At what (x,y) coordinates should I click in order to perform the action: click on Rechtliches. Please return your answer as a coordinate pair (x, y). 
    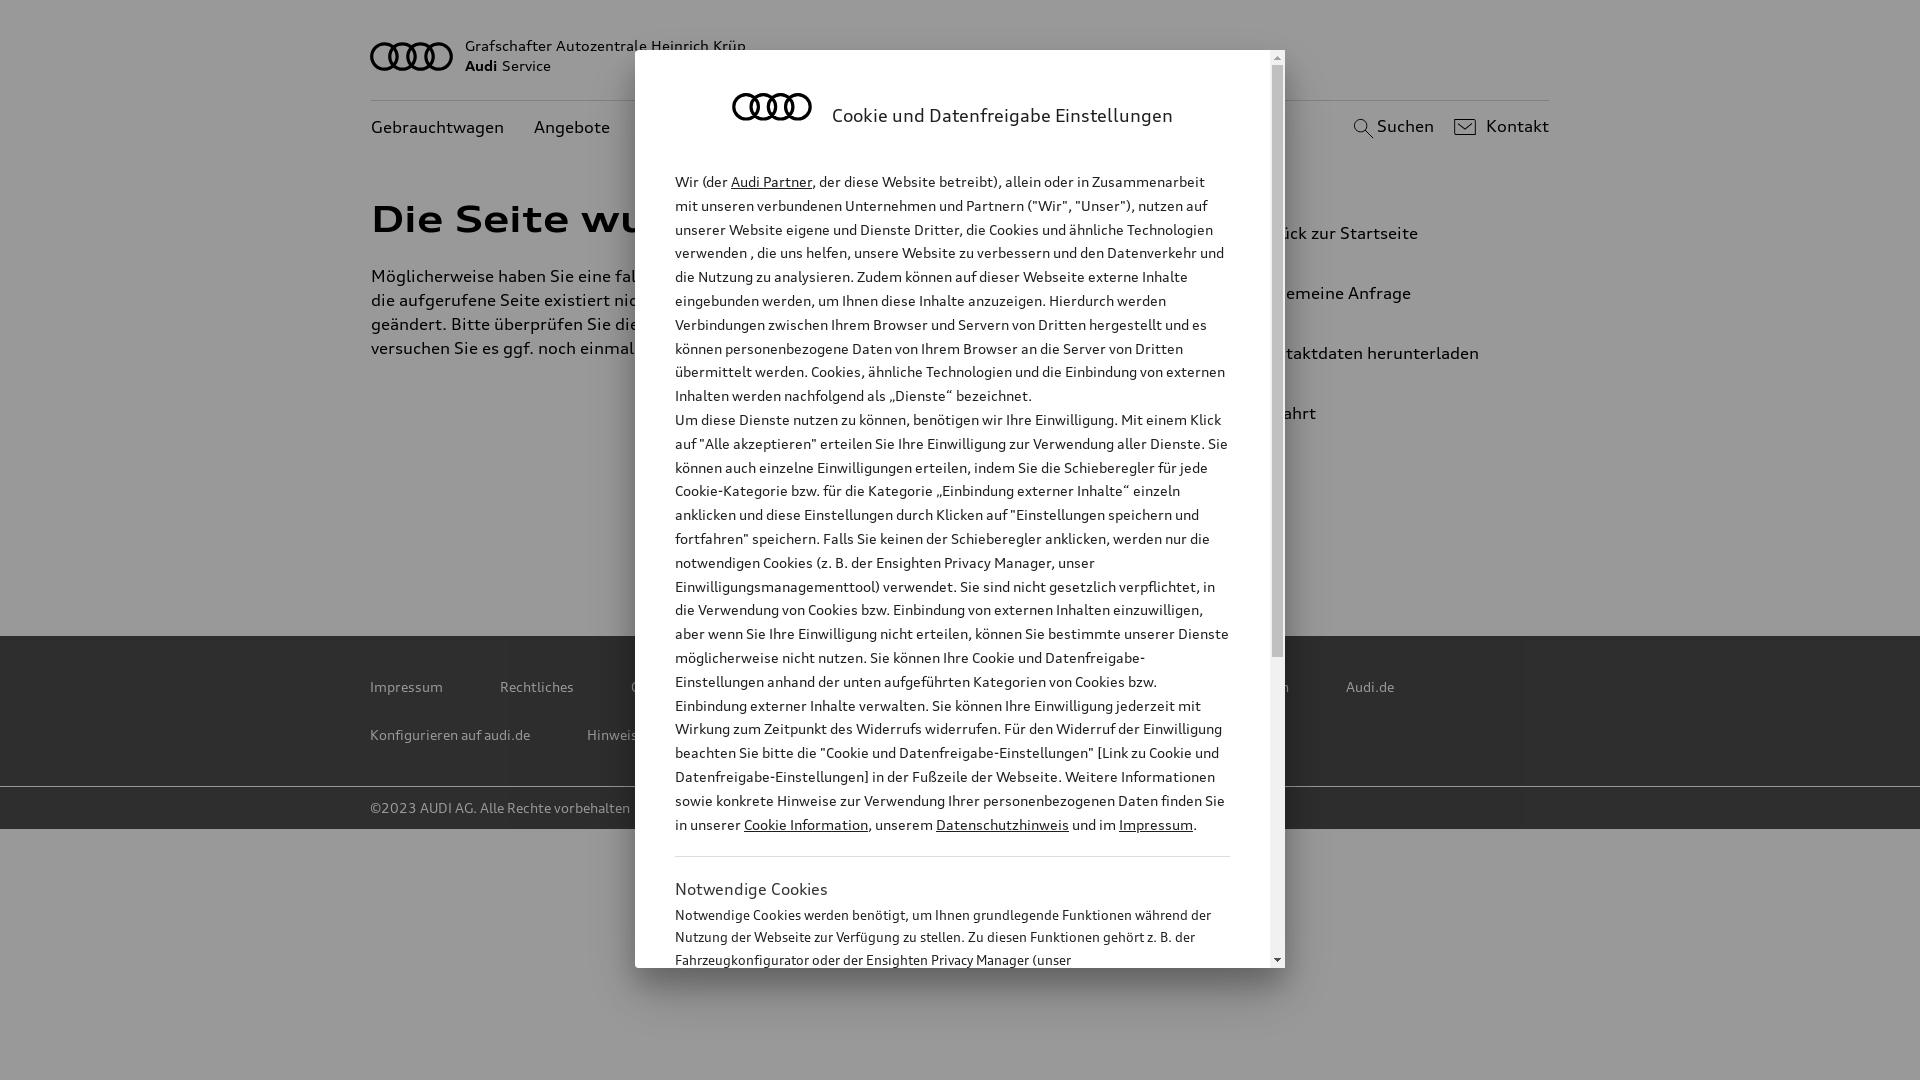
    Looking at the image, I should click on (537, 687).